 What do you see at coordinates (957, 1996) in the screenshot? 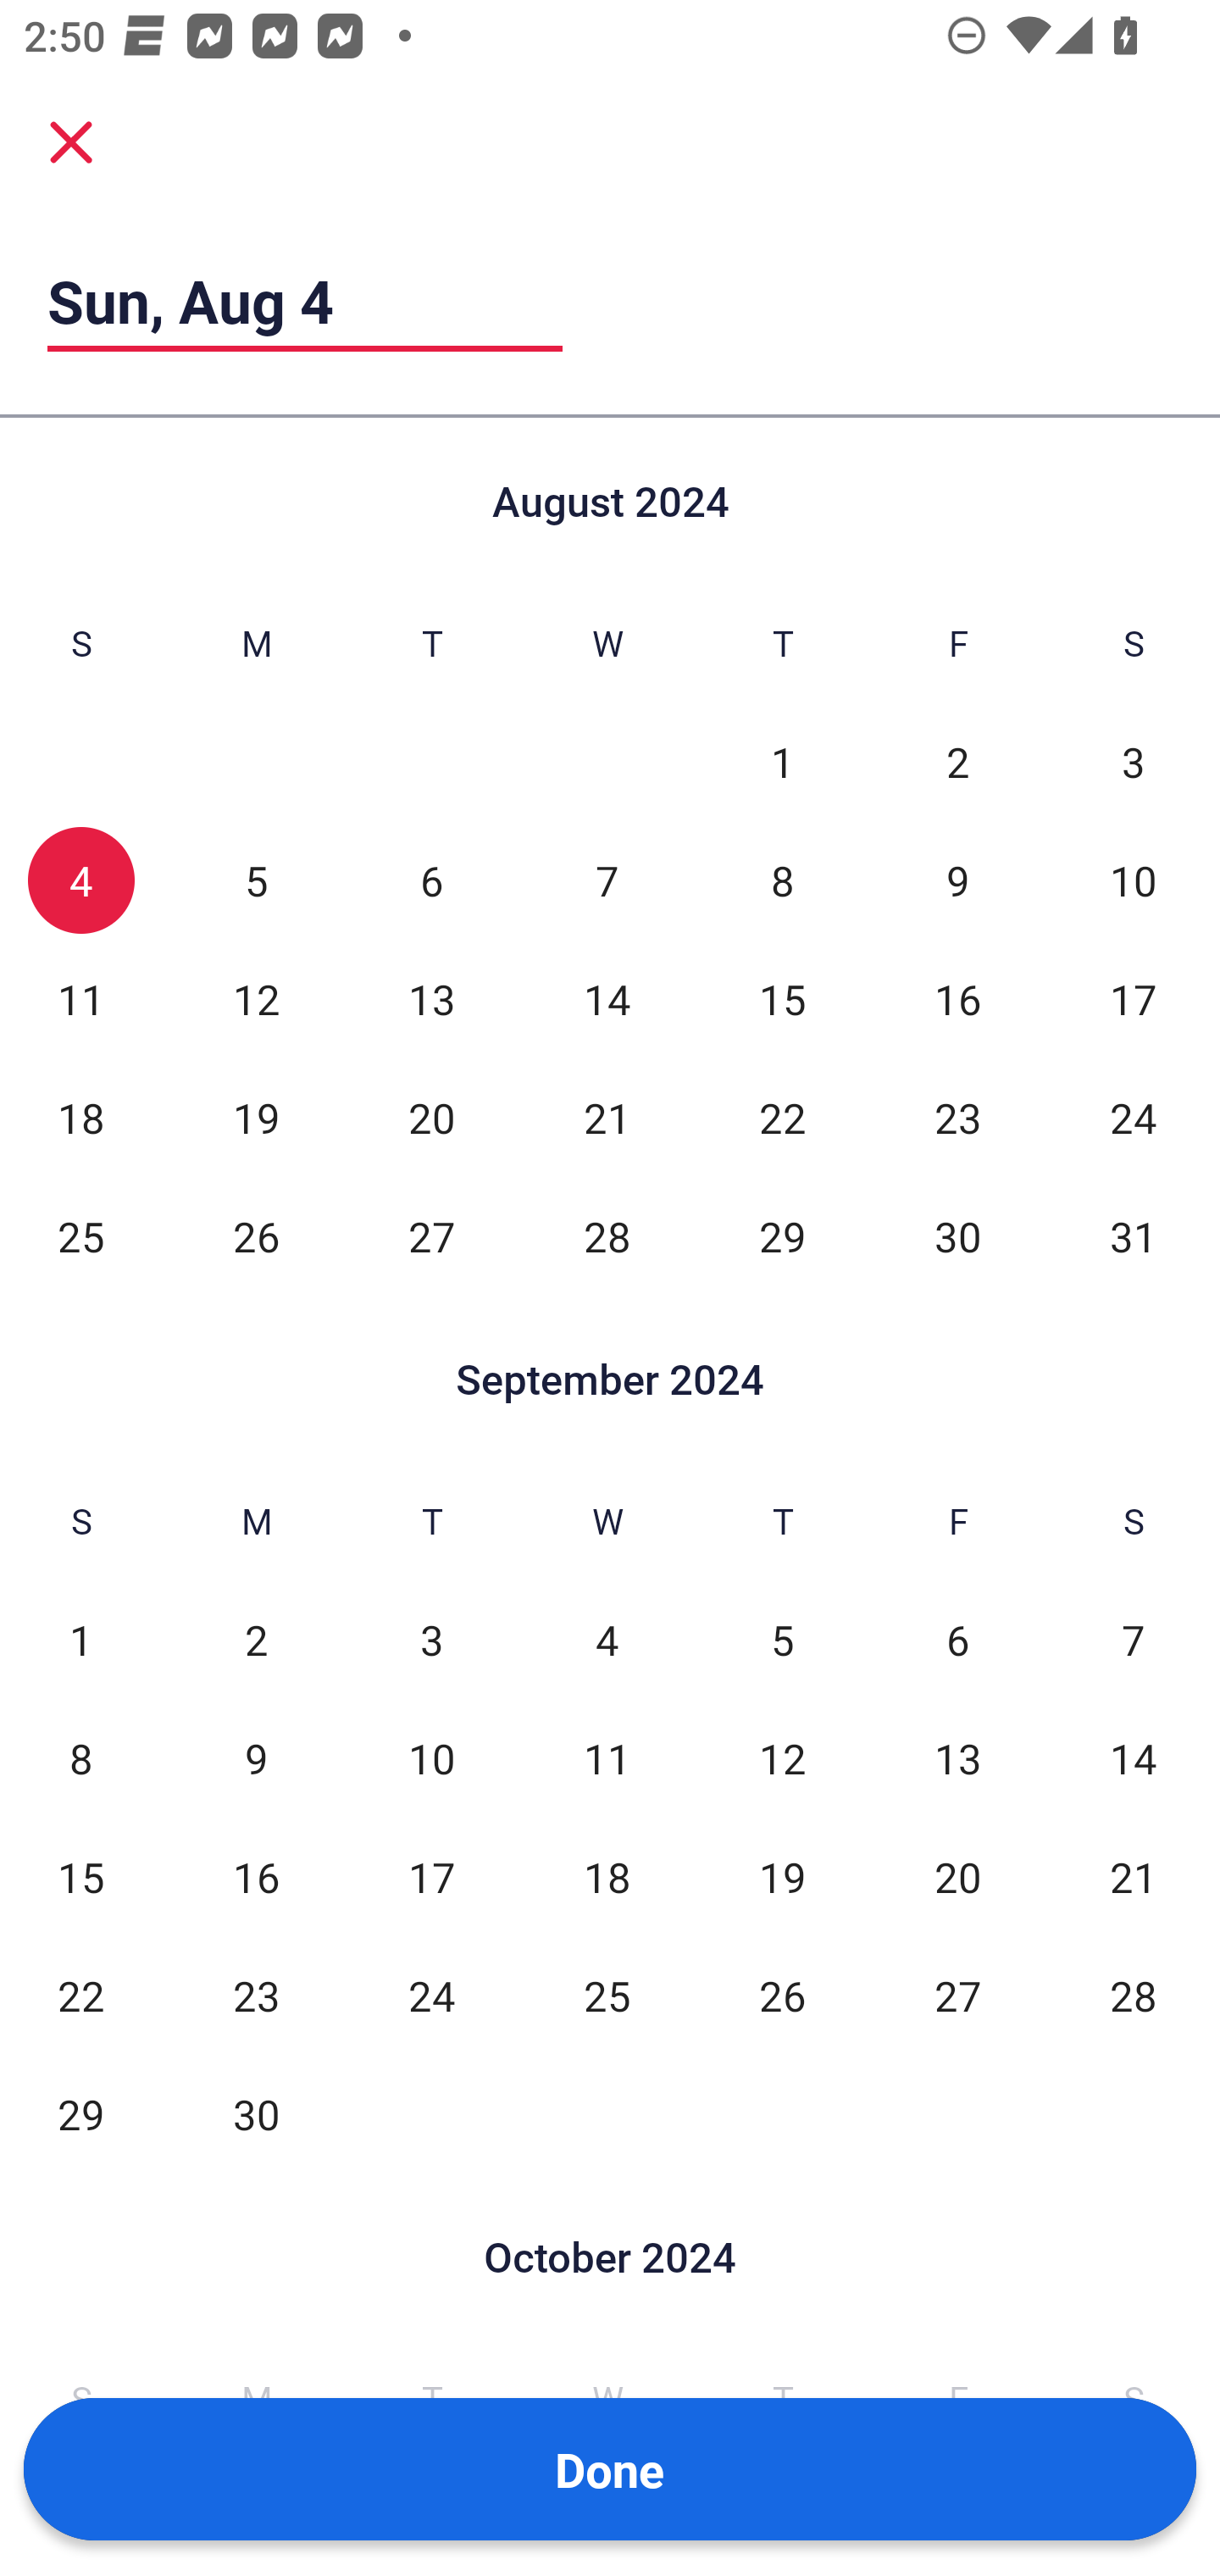
I see `27 Fri, Sep 27, Not Selected` at bounding box center [957, 1996].